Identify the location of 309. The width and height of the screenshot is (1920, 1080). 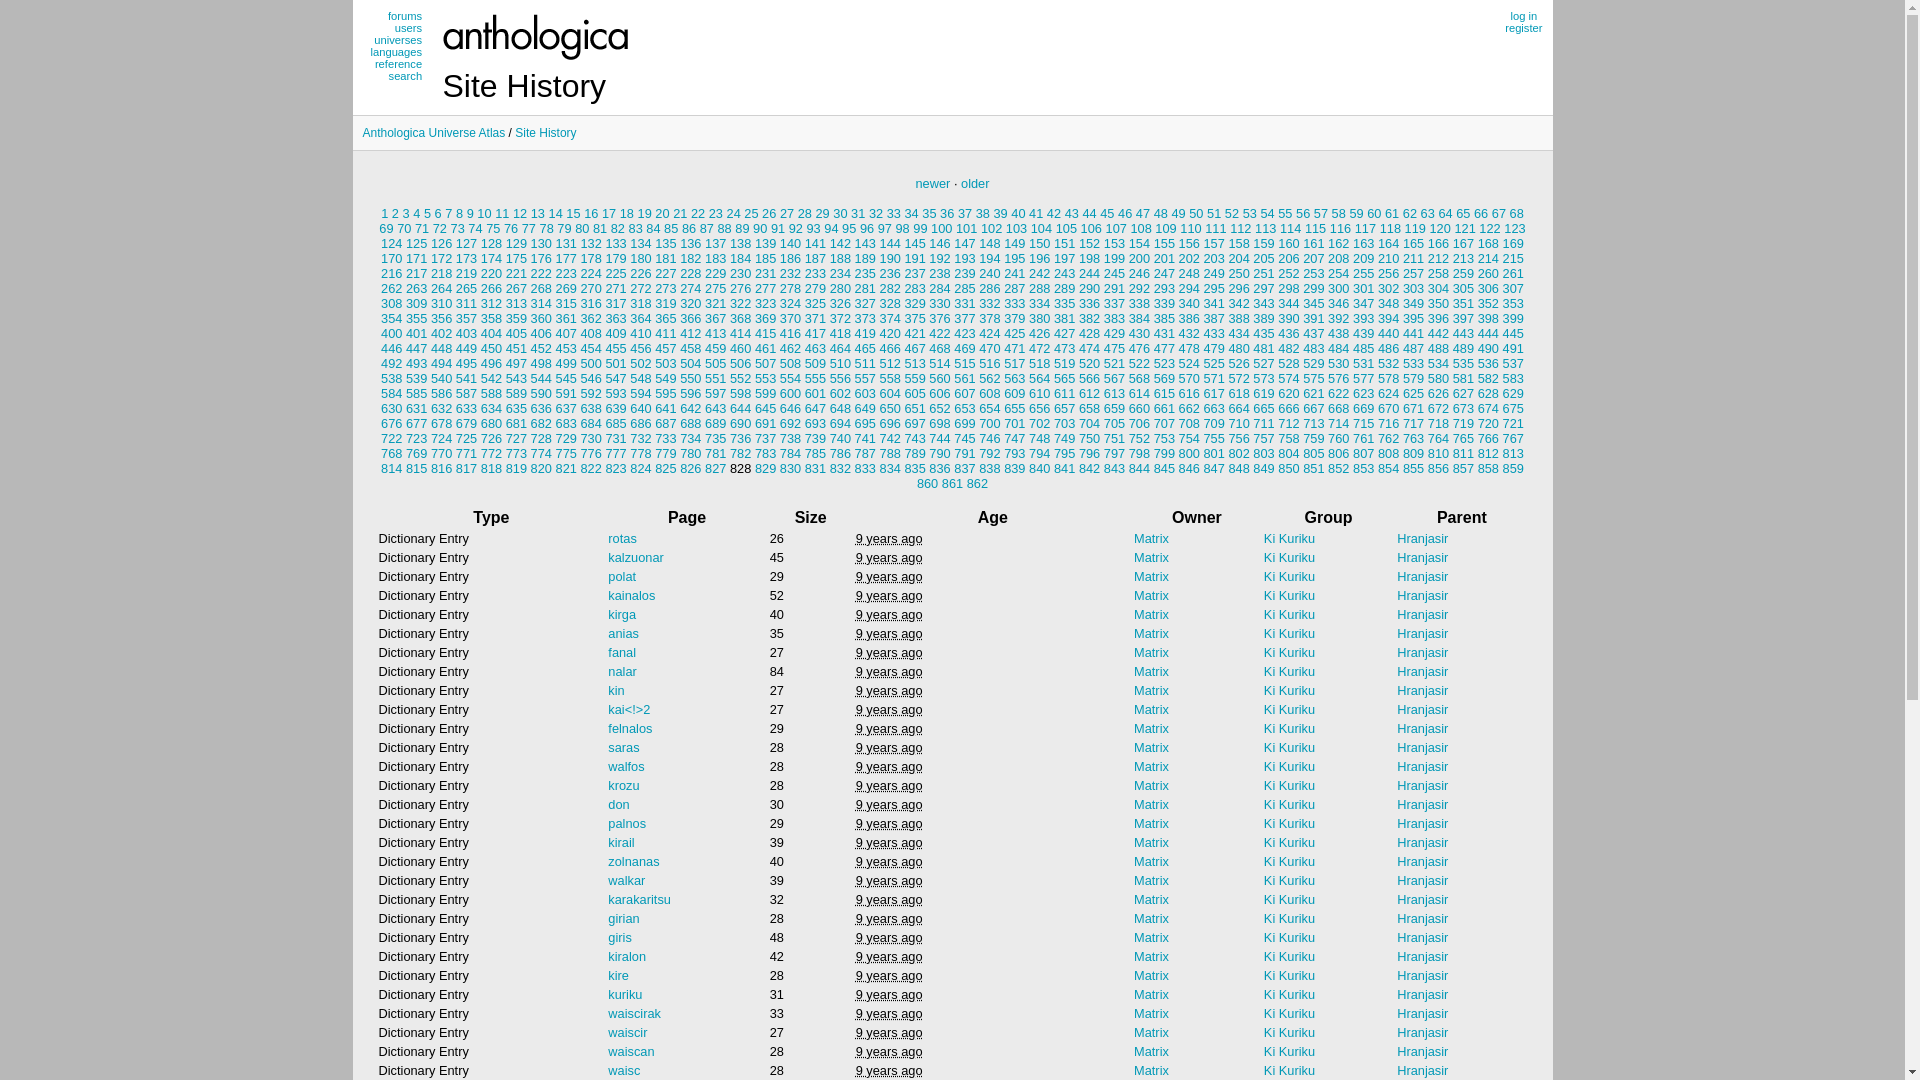
(416, 304).